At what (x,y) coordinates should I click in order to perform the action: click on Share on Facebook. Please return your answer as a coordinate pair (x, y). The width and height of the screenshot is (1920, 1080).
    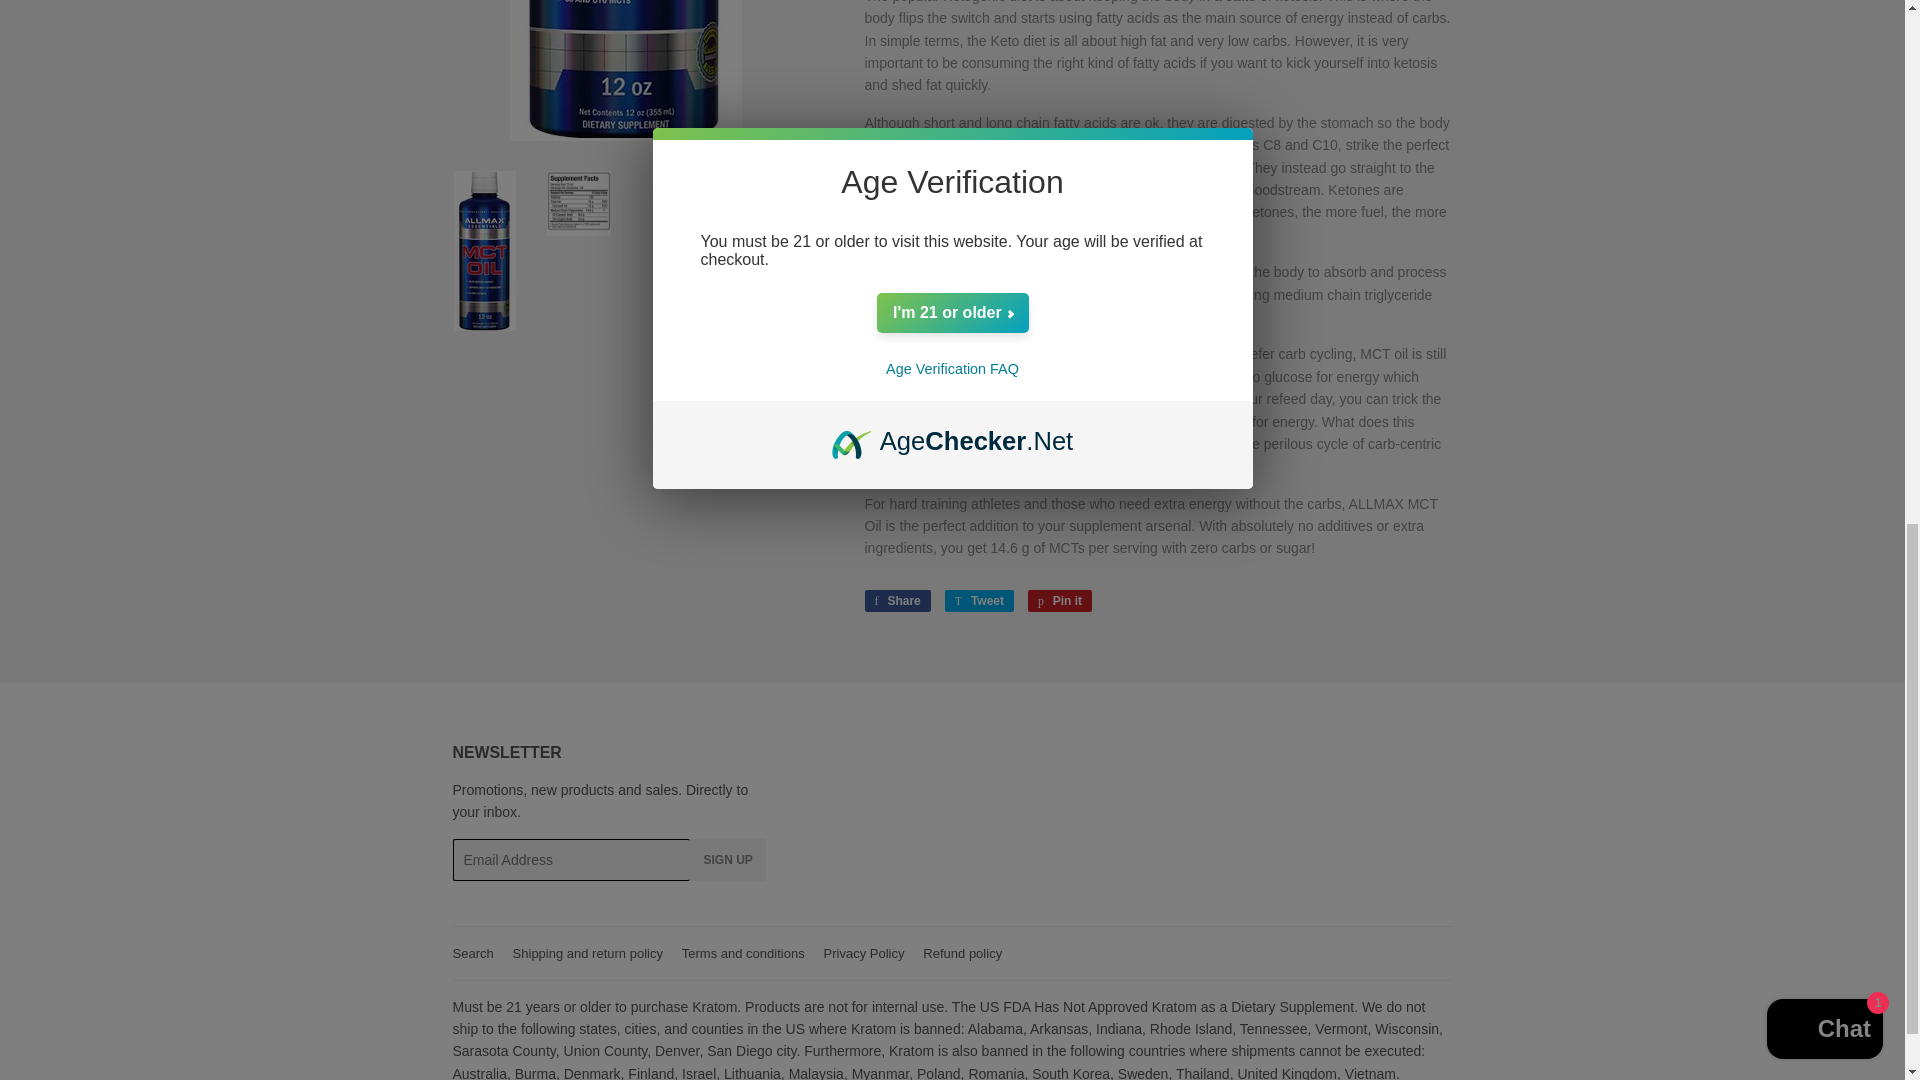
    Looking at the image, I should click on (896, 600).